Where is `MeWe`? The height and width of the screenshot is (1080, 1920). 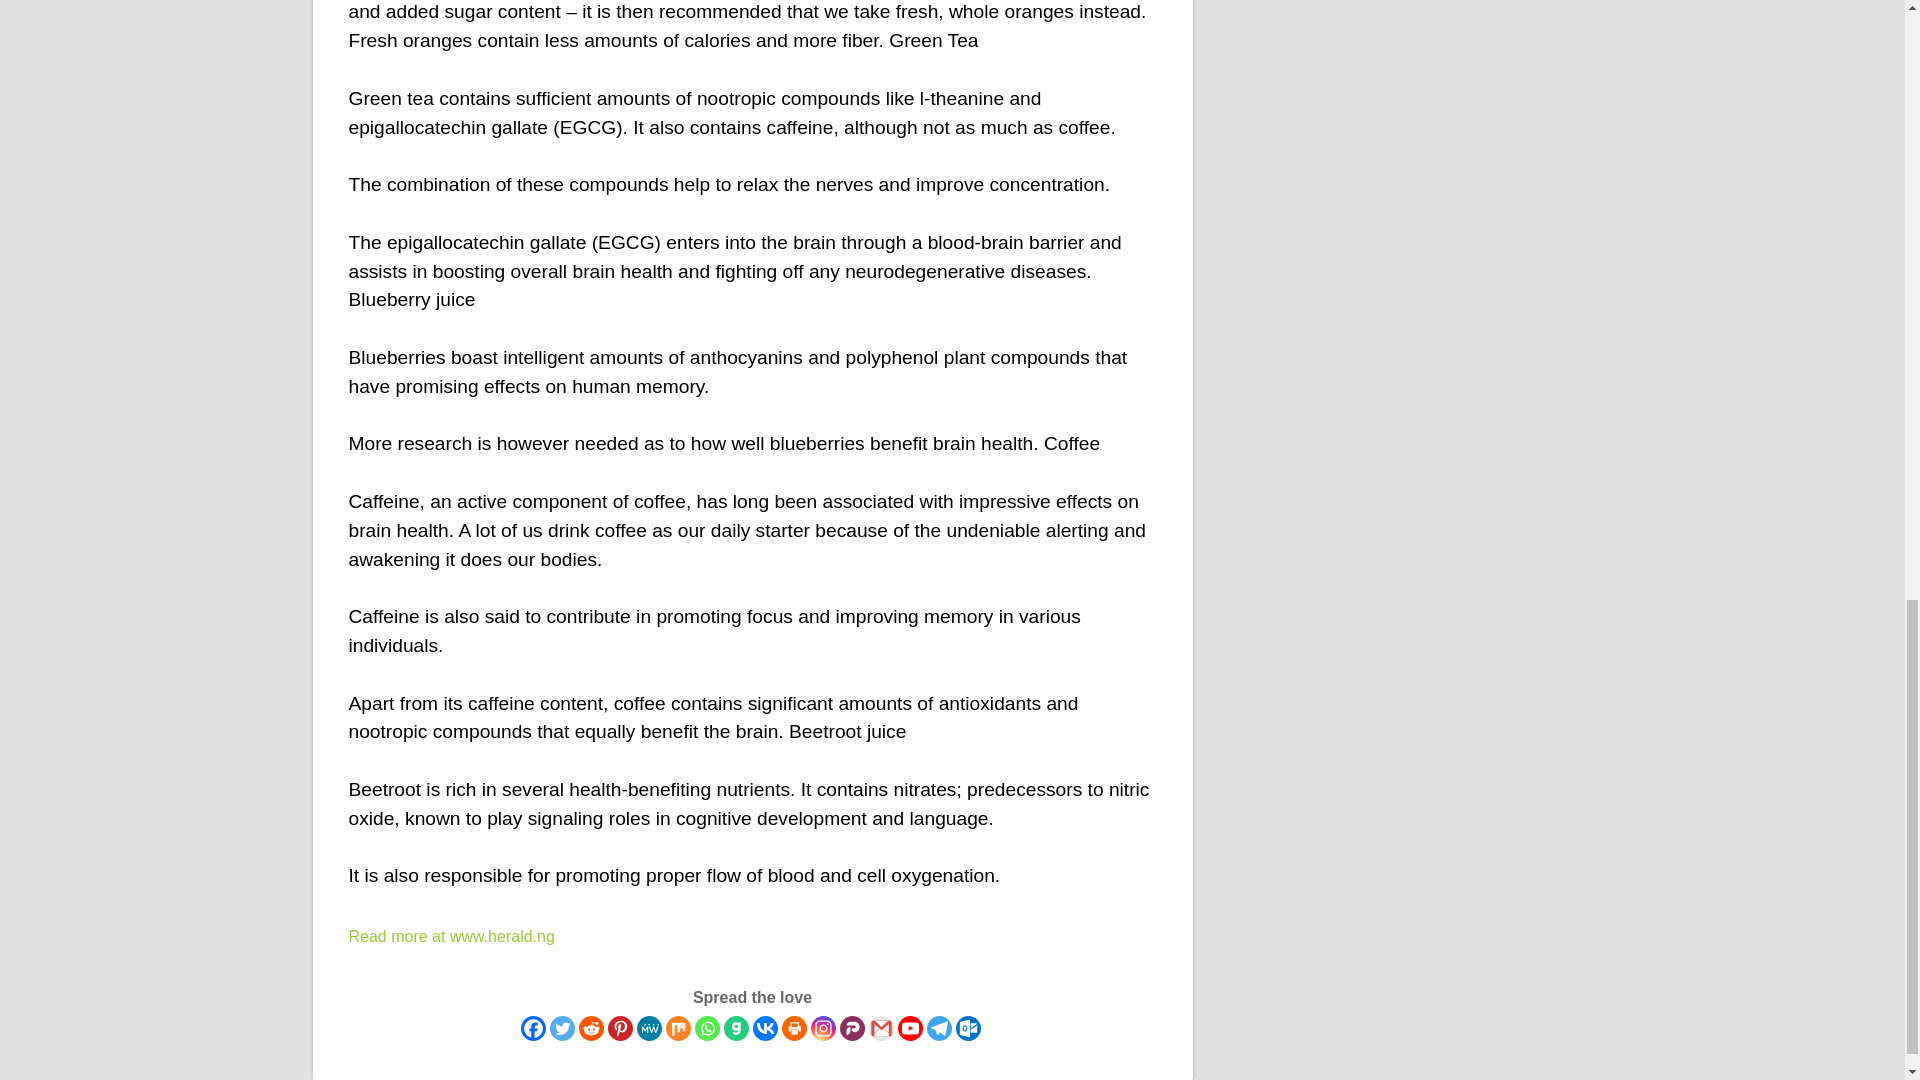 MeWe is located at coordinates (648, 1028).